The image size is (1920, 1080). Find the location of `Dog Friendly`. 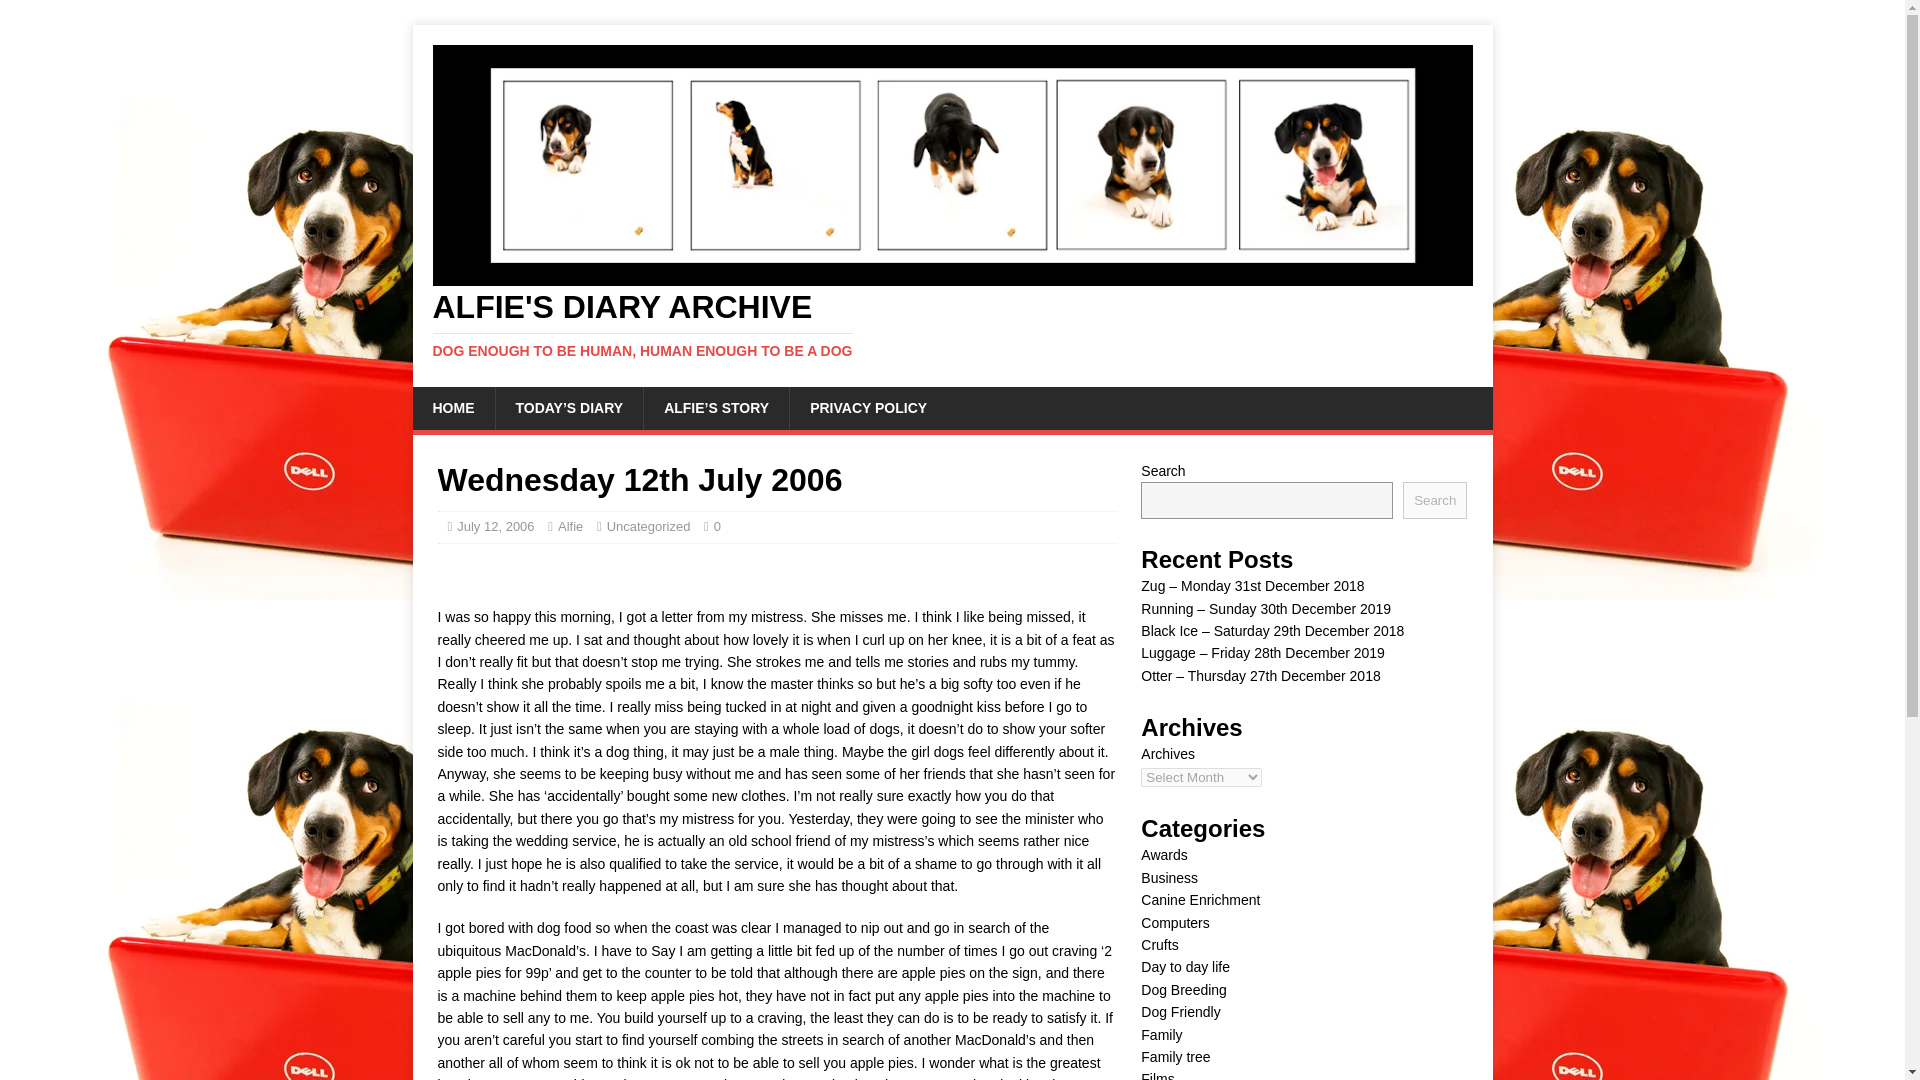

Dog Friendly is located at coordinates (1180, 1012).